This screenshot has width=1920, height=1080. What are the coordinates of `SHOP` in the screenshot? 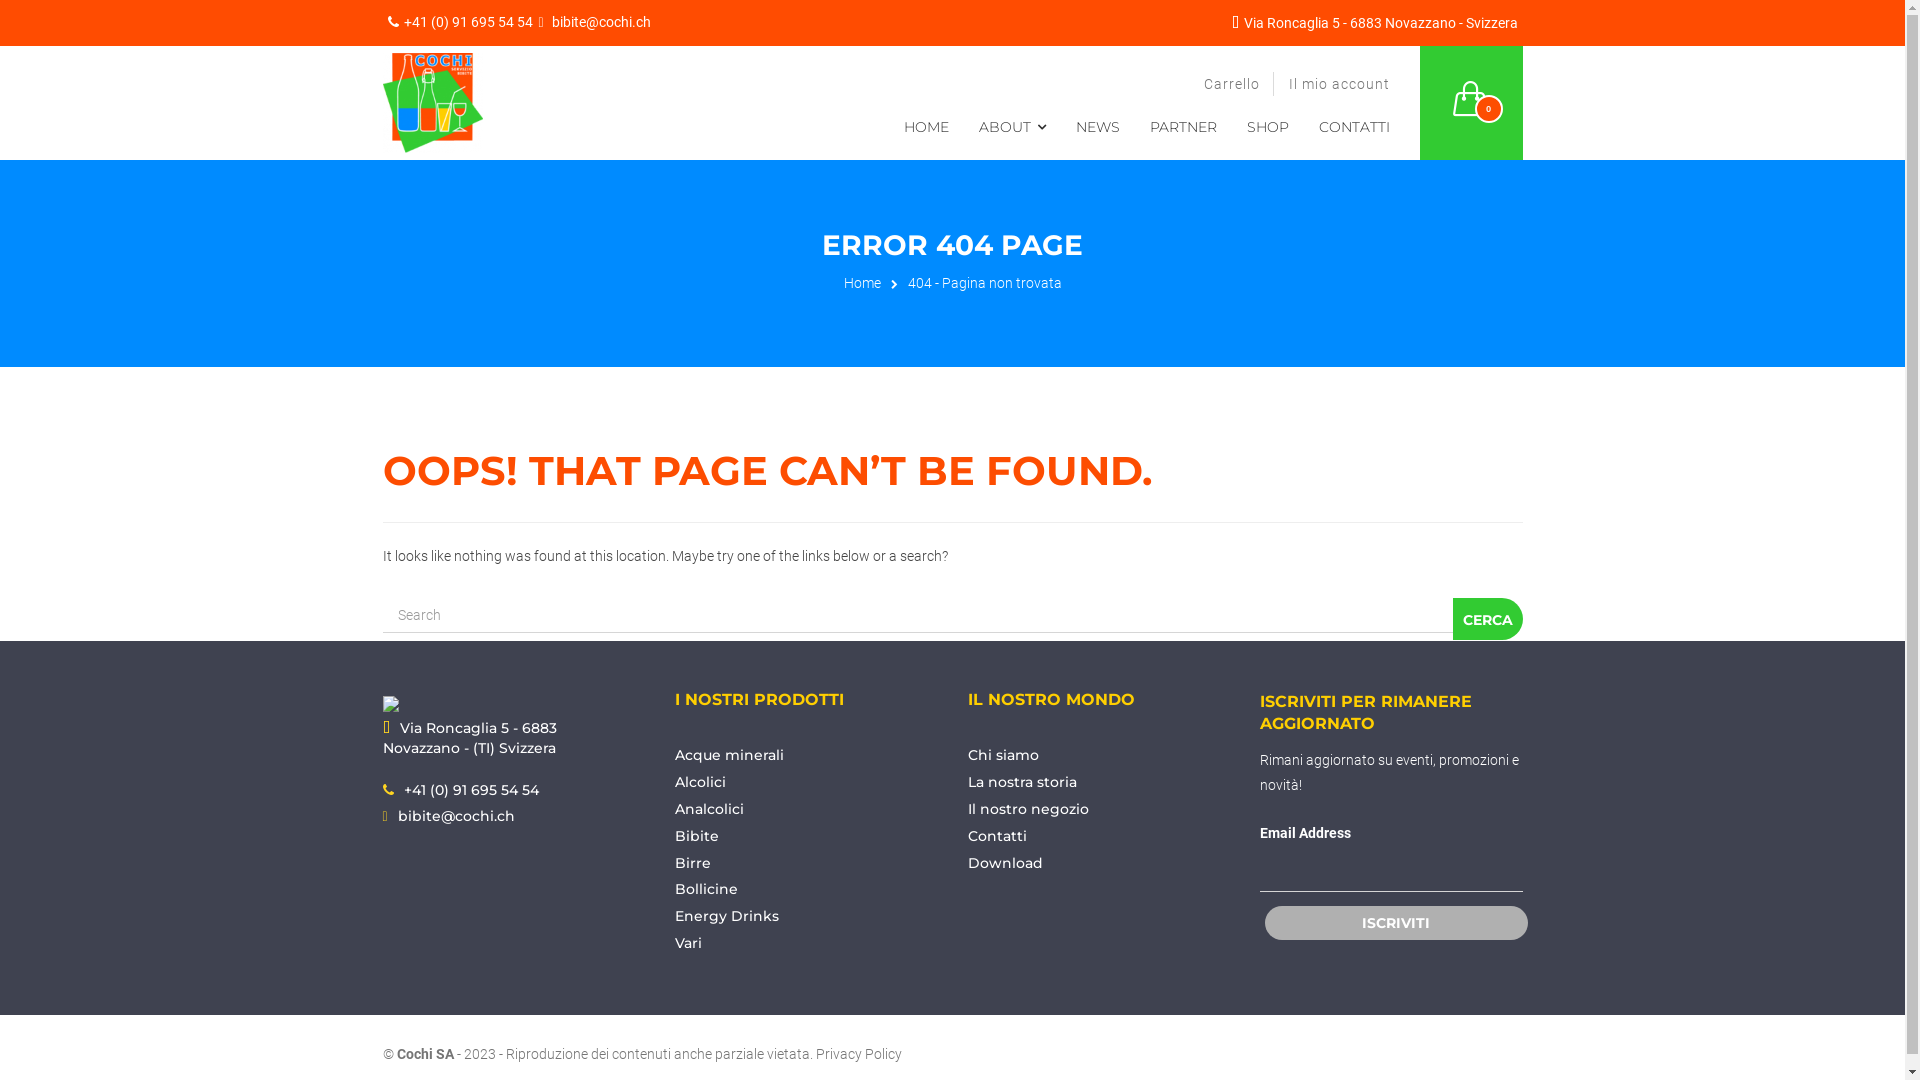 It's located at (1270, 126).